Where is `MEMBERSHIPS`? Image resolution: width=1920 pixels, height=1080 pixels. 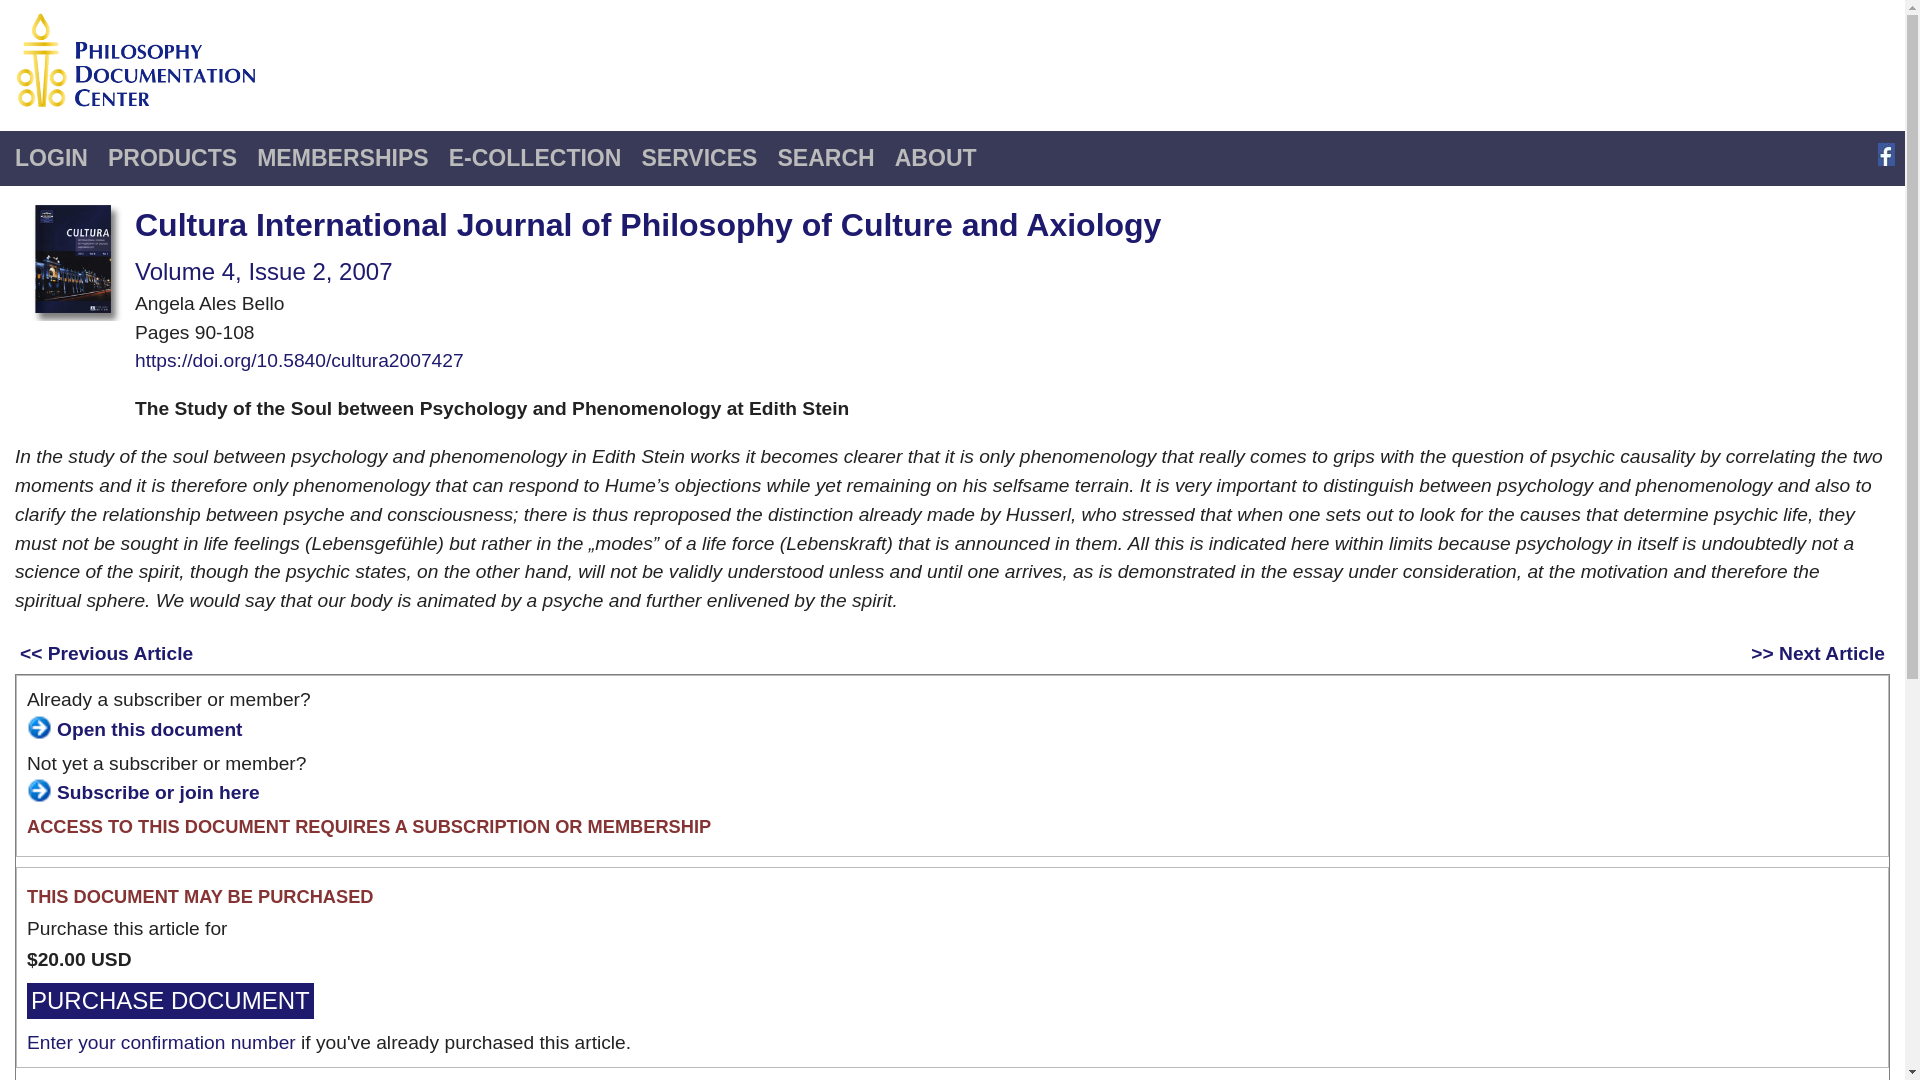
MEMBERSHIPS is located at coordinates (342, 158).